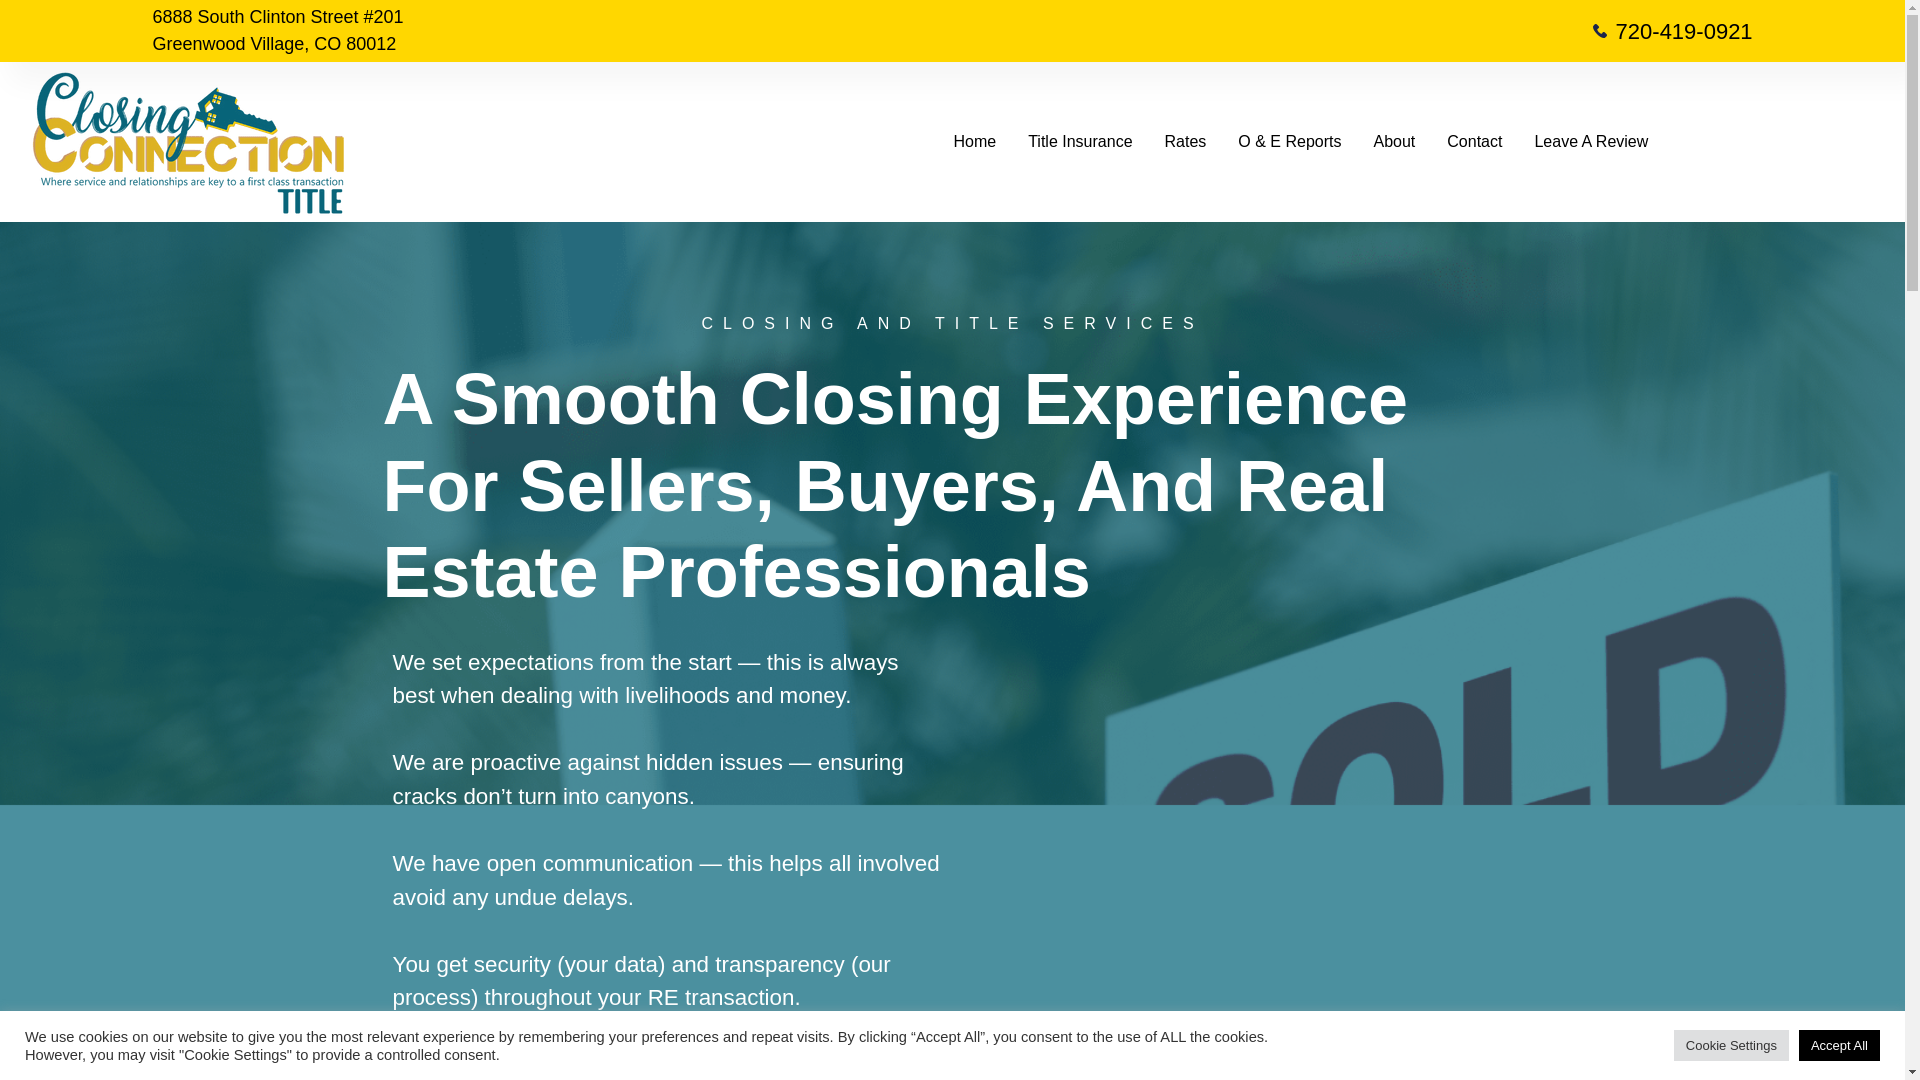  I want to click on Contact, so click(1474, 142).